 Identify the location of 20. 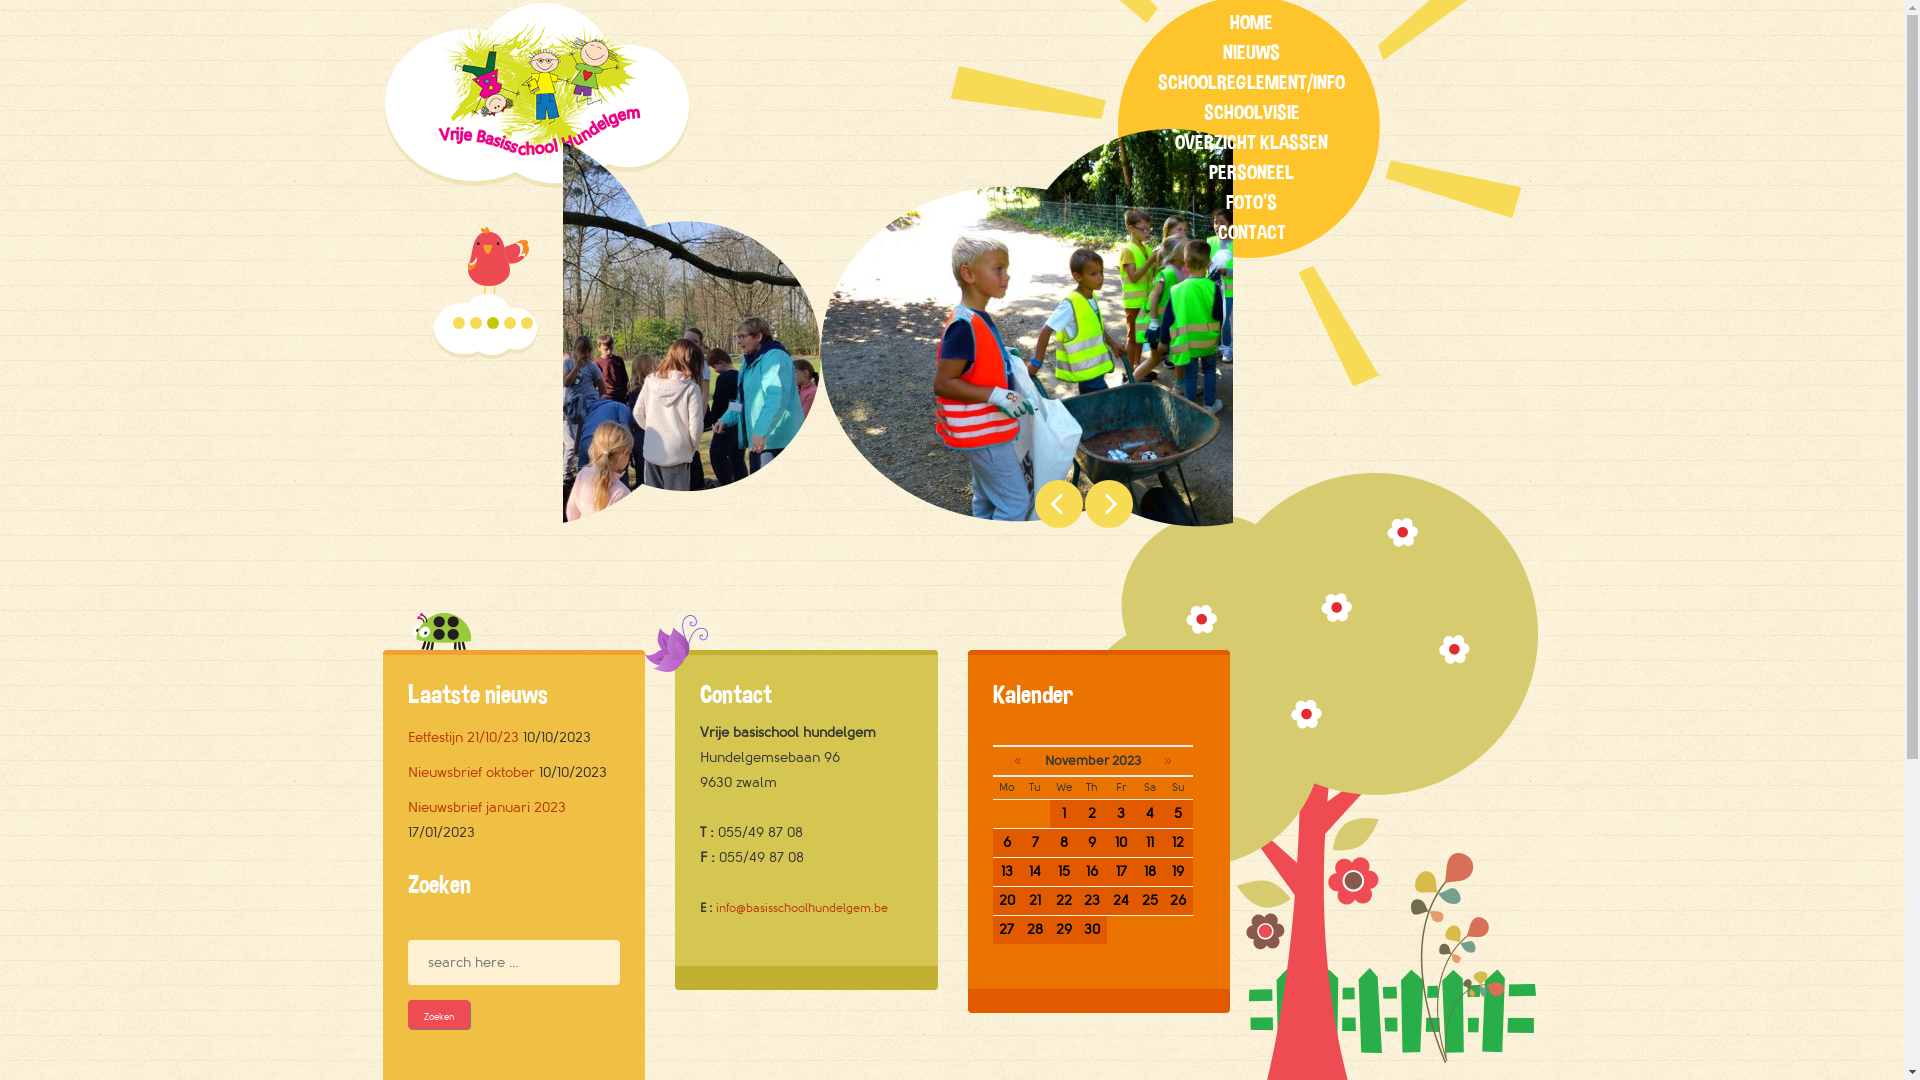
(1006, 901).